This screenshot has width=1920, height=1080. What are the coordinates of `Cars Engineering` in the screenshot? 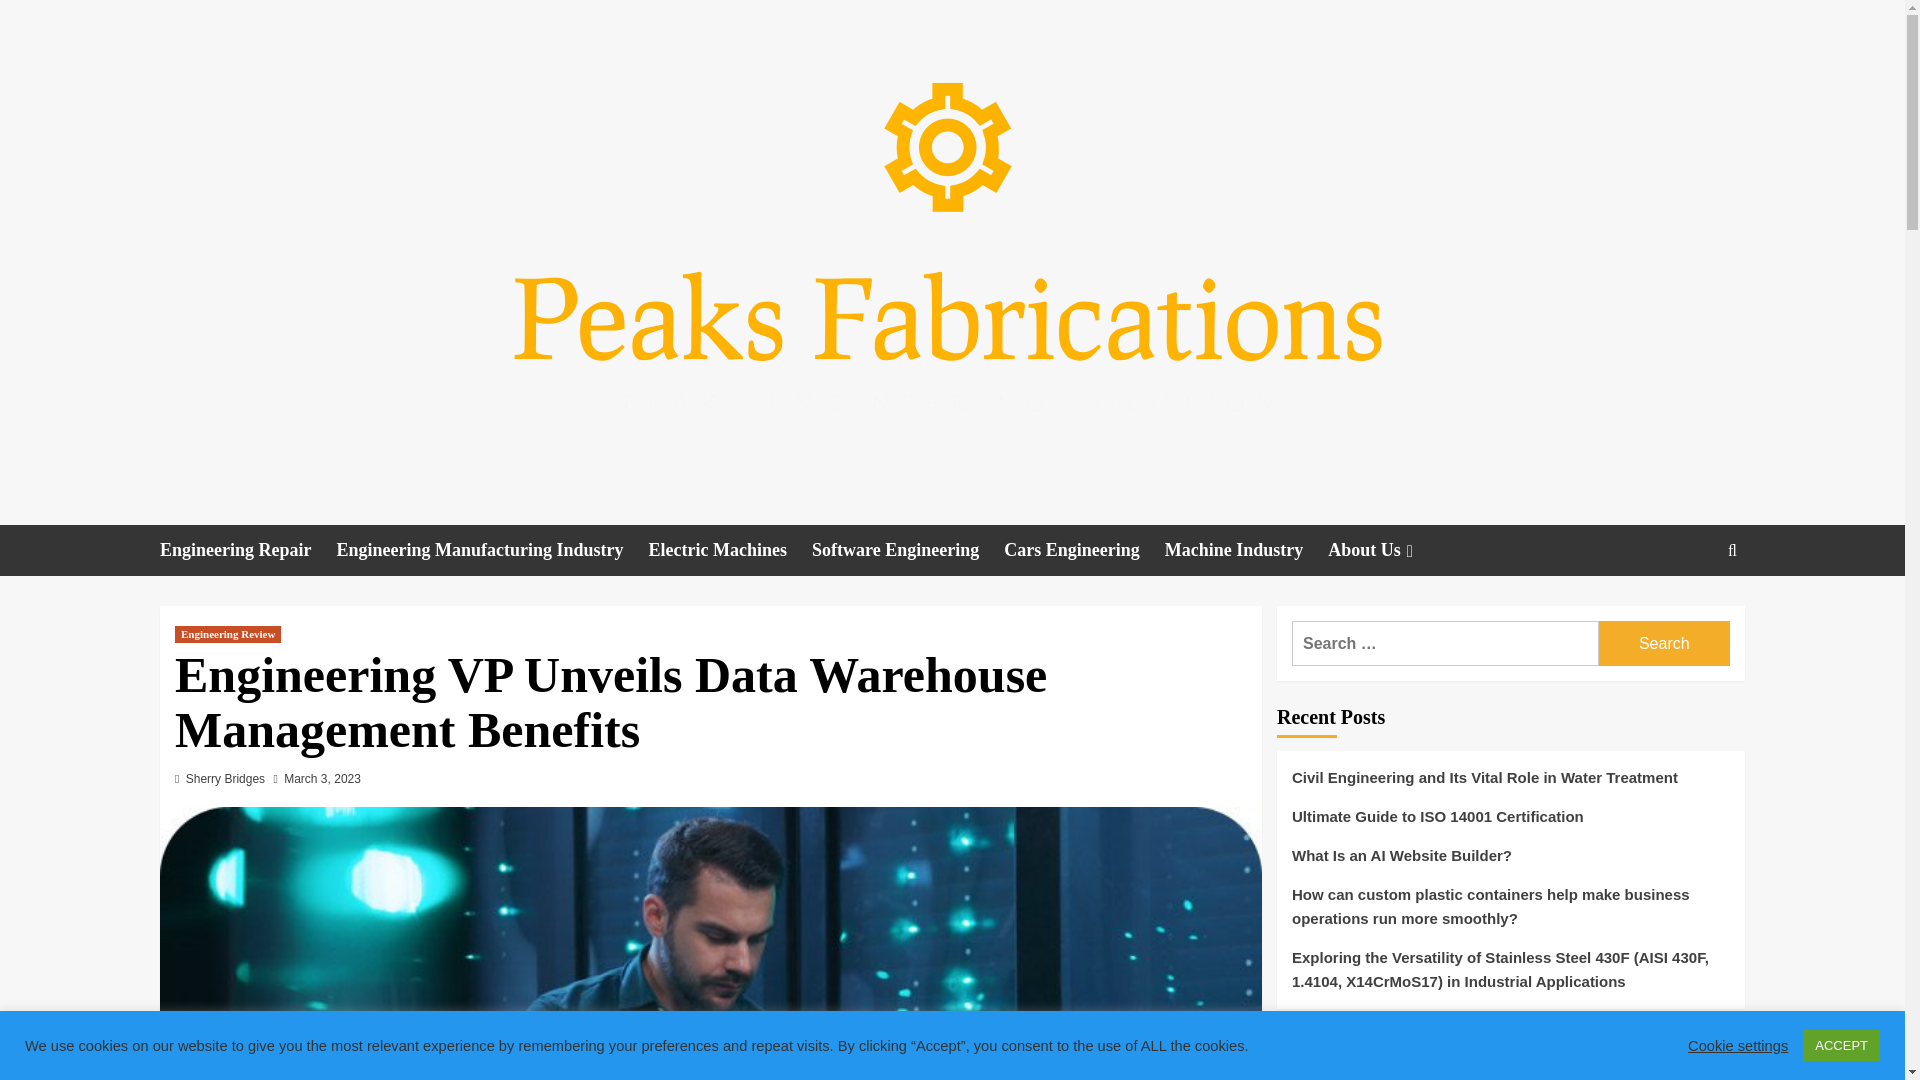 It's located at (1084, 550).